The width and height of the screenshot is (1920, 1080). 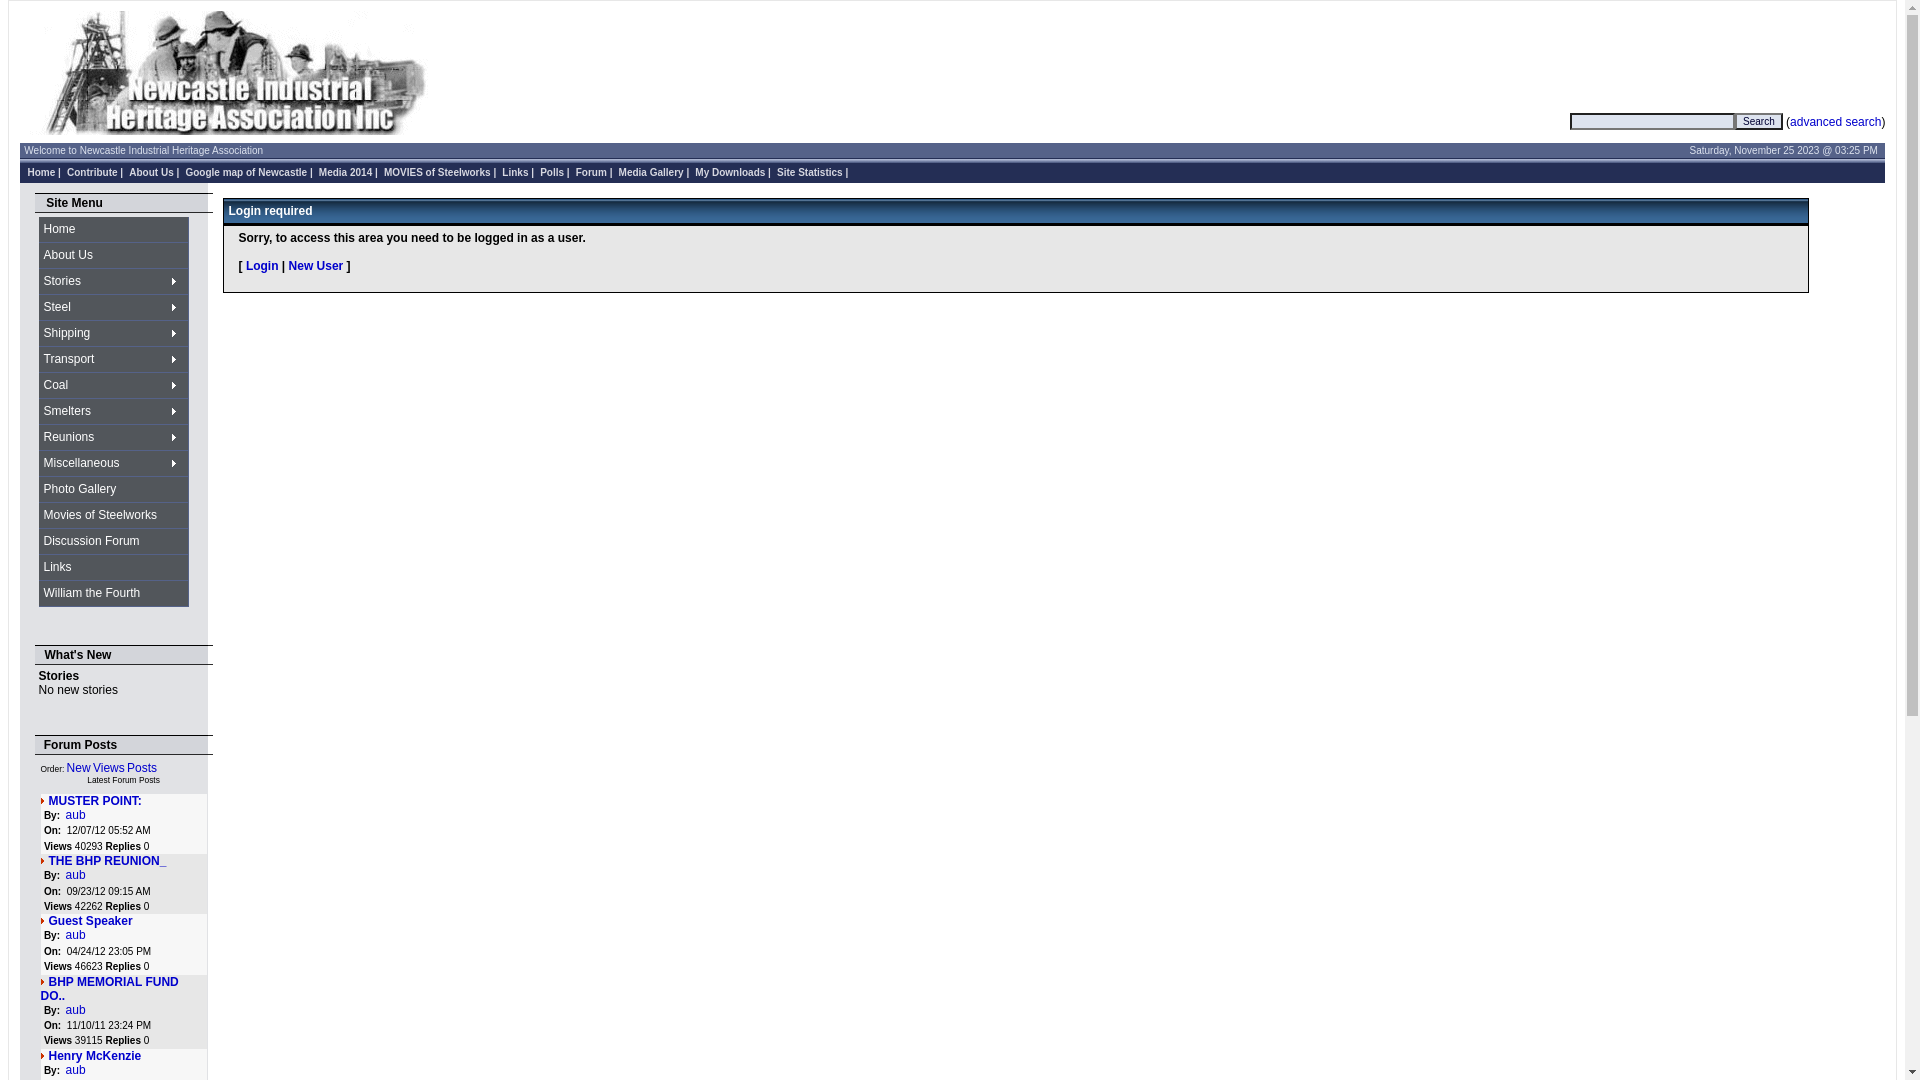 I want to click on Home, so click(x=42, y=172).